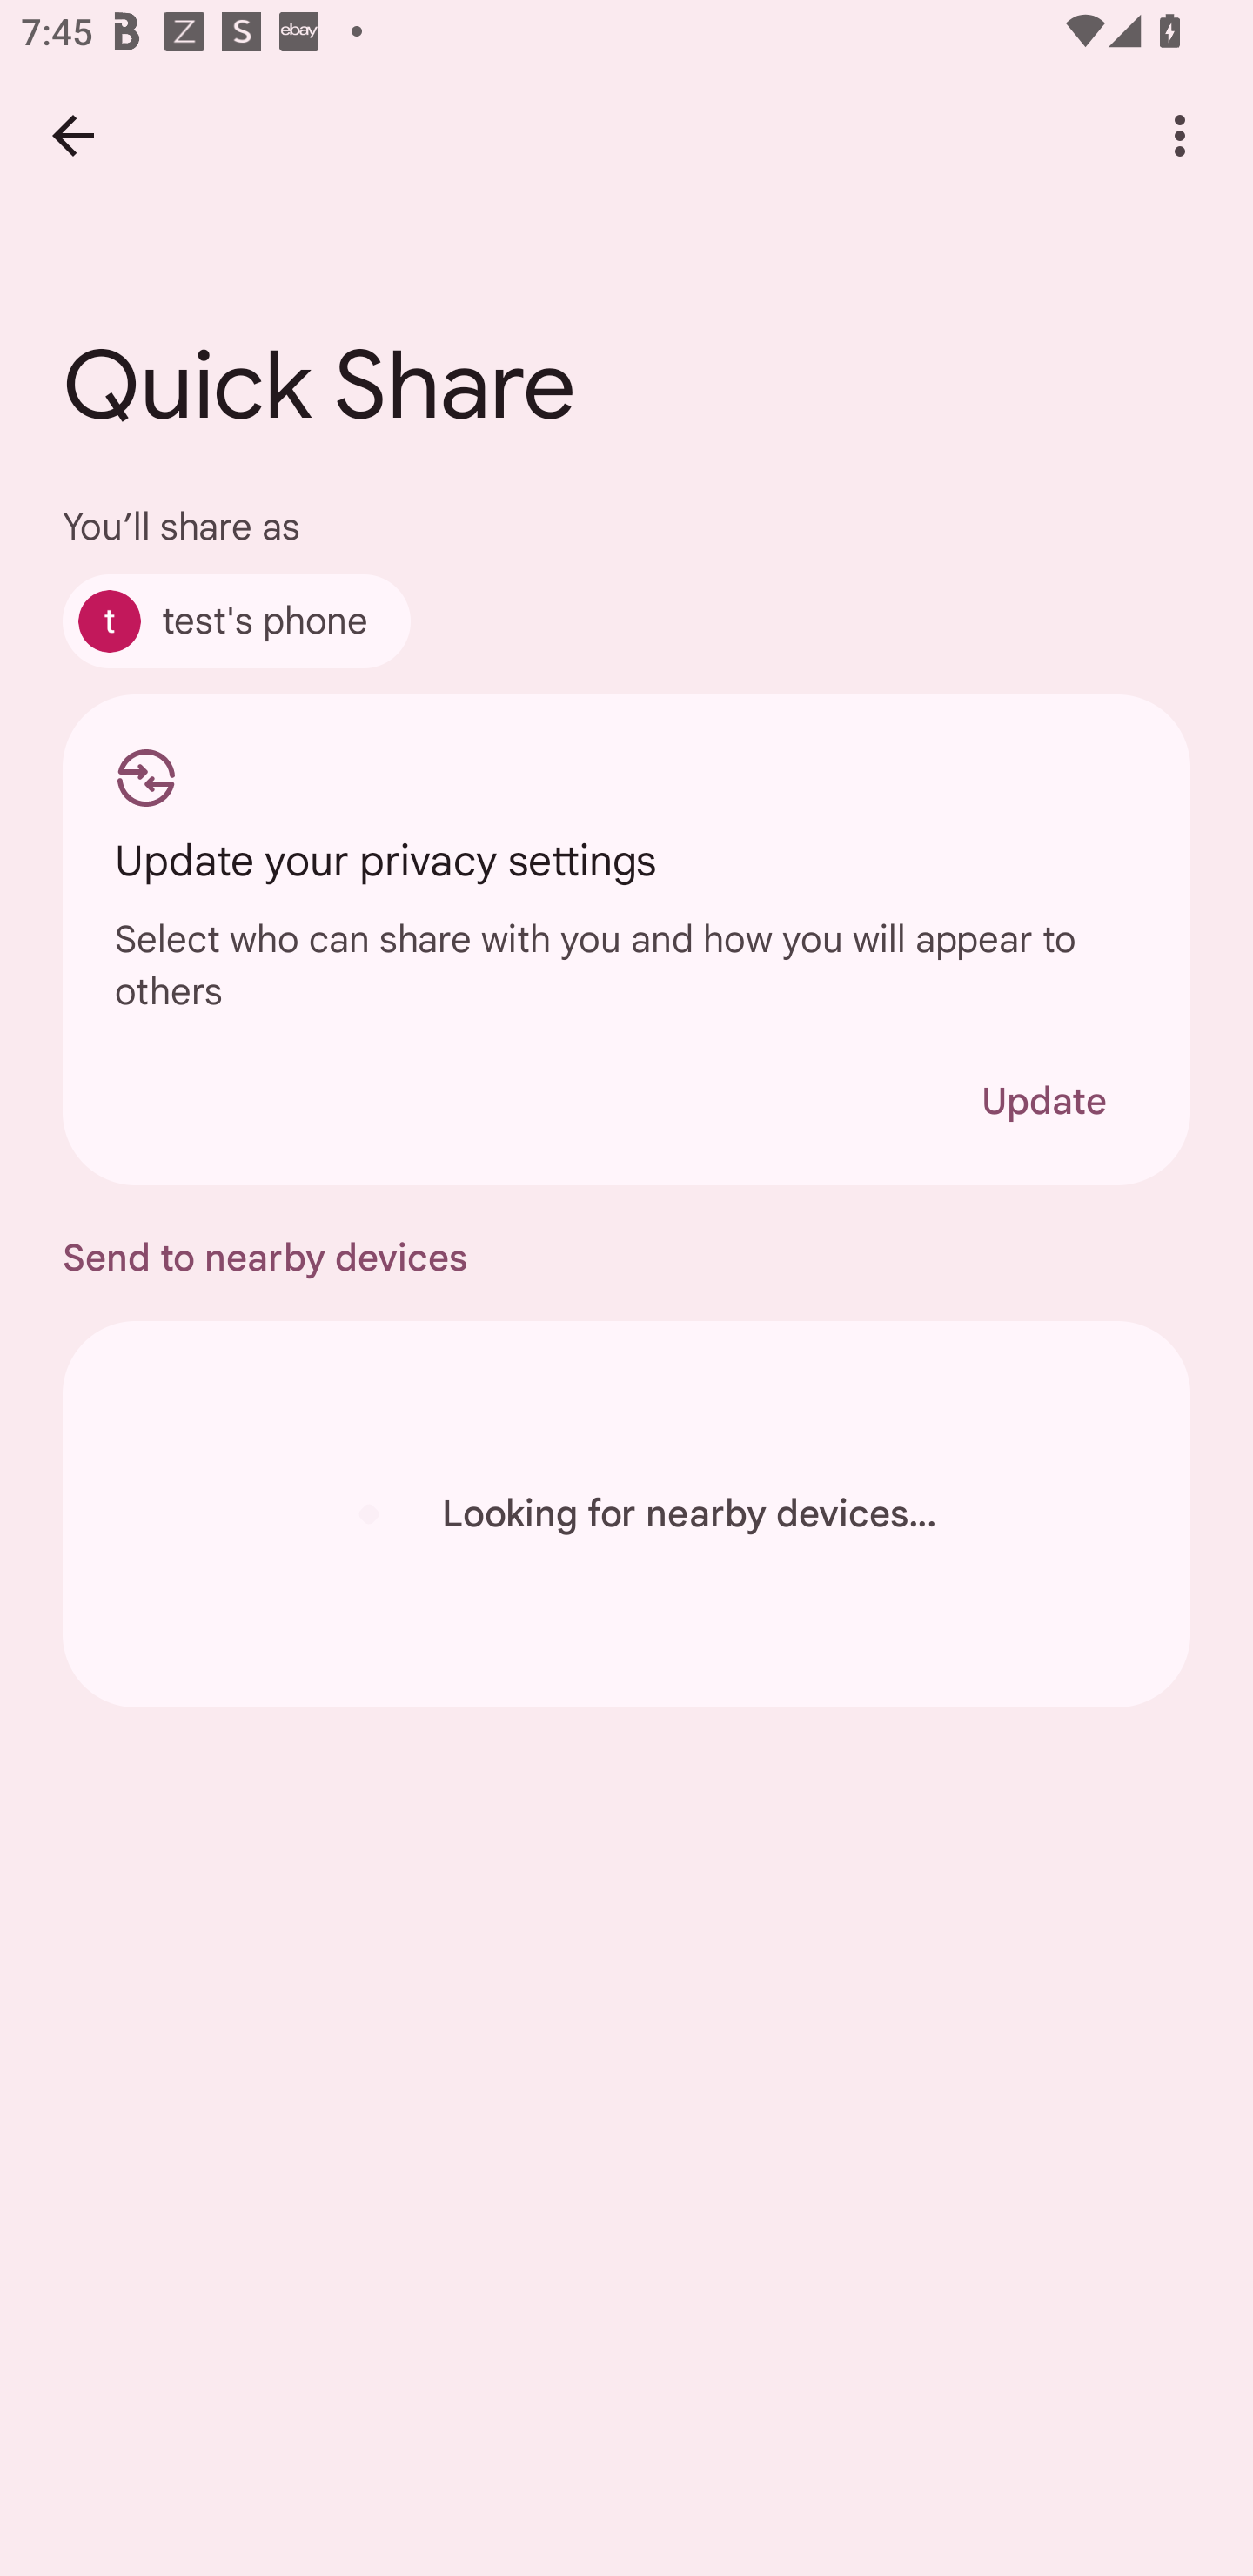  What do you see at coordinates (237, 621) in the screenshot?
I see `test's phone` at bounding box center [237, 621].